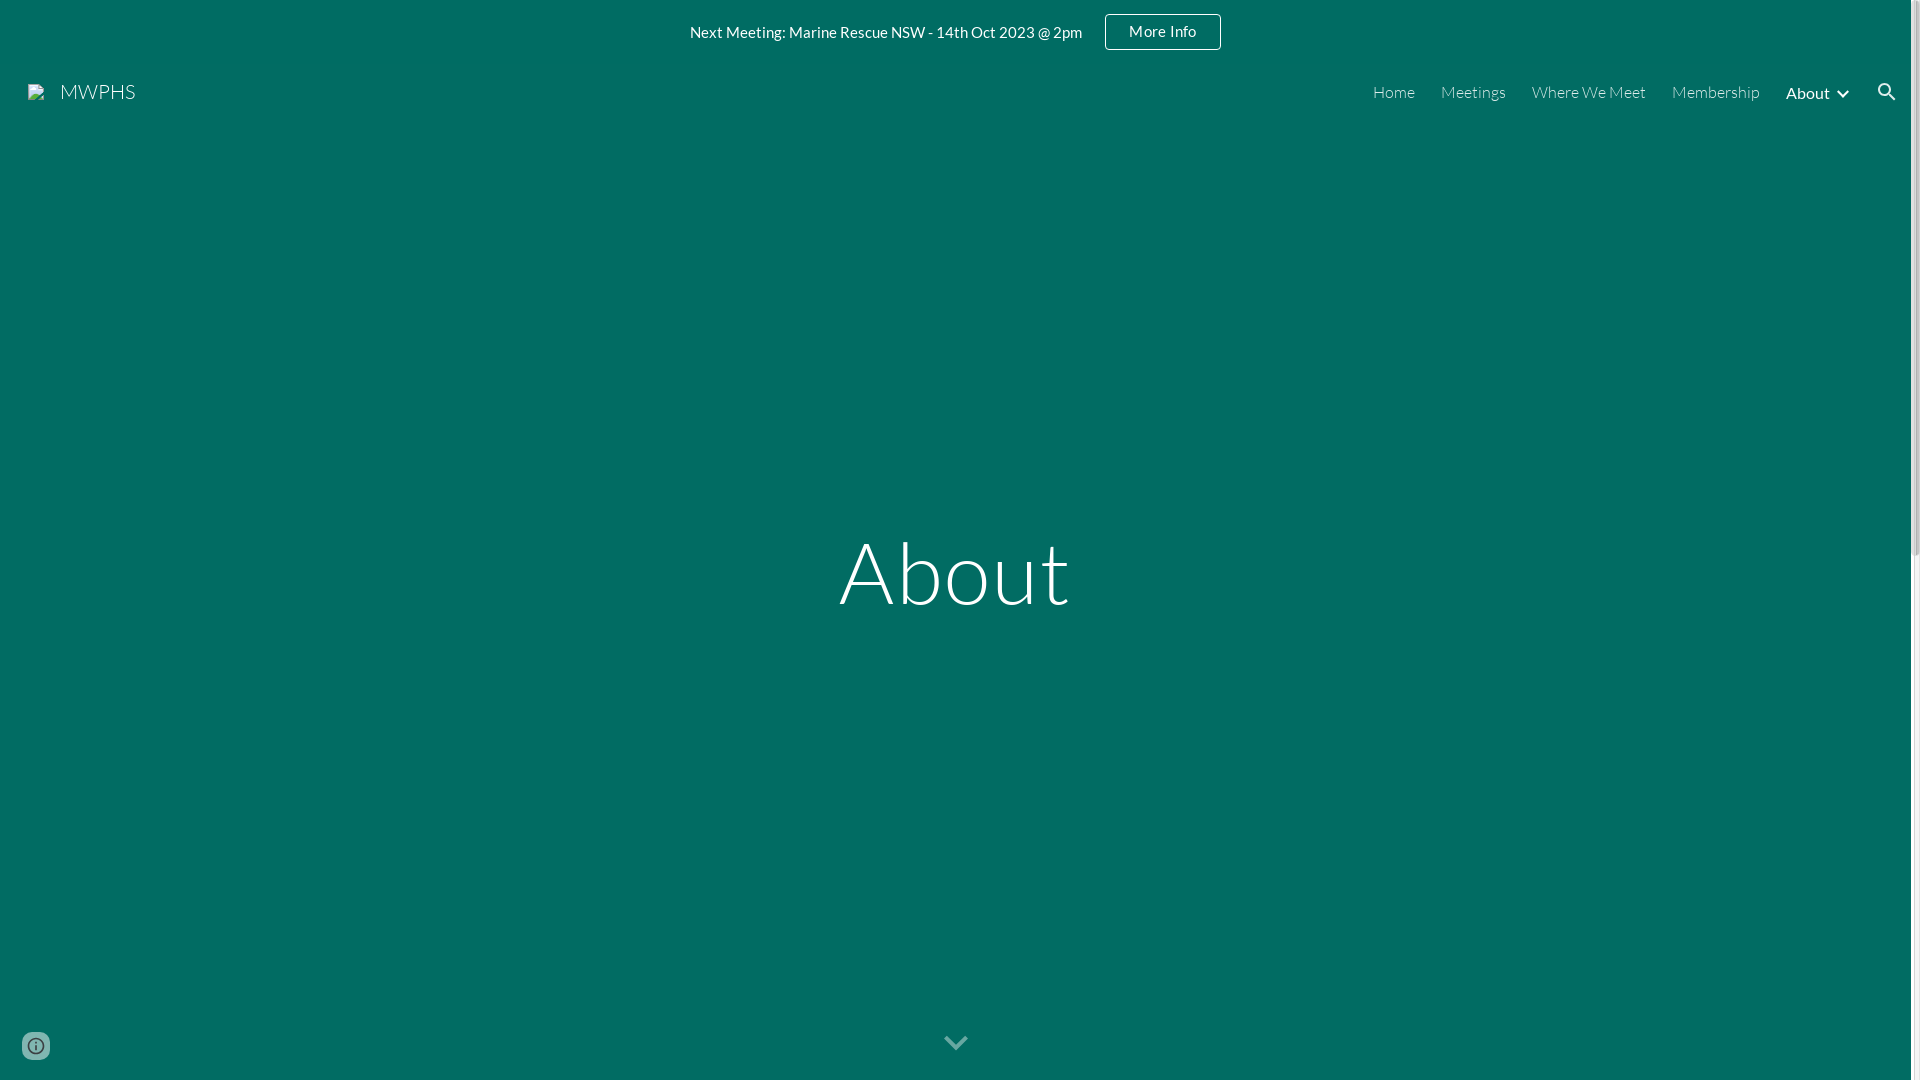 Image resolution: width=1920 pixels, height=1080 pixels. Describe the element at coordinates (1394, 92) in the screenshot. I see `Home` at that location.